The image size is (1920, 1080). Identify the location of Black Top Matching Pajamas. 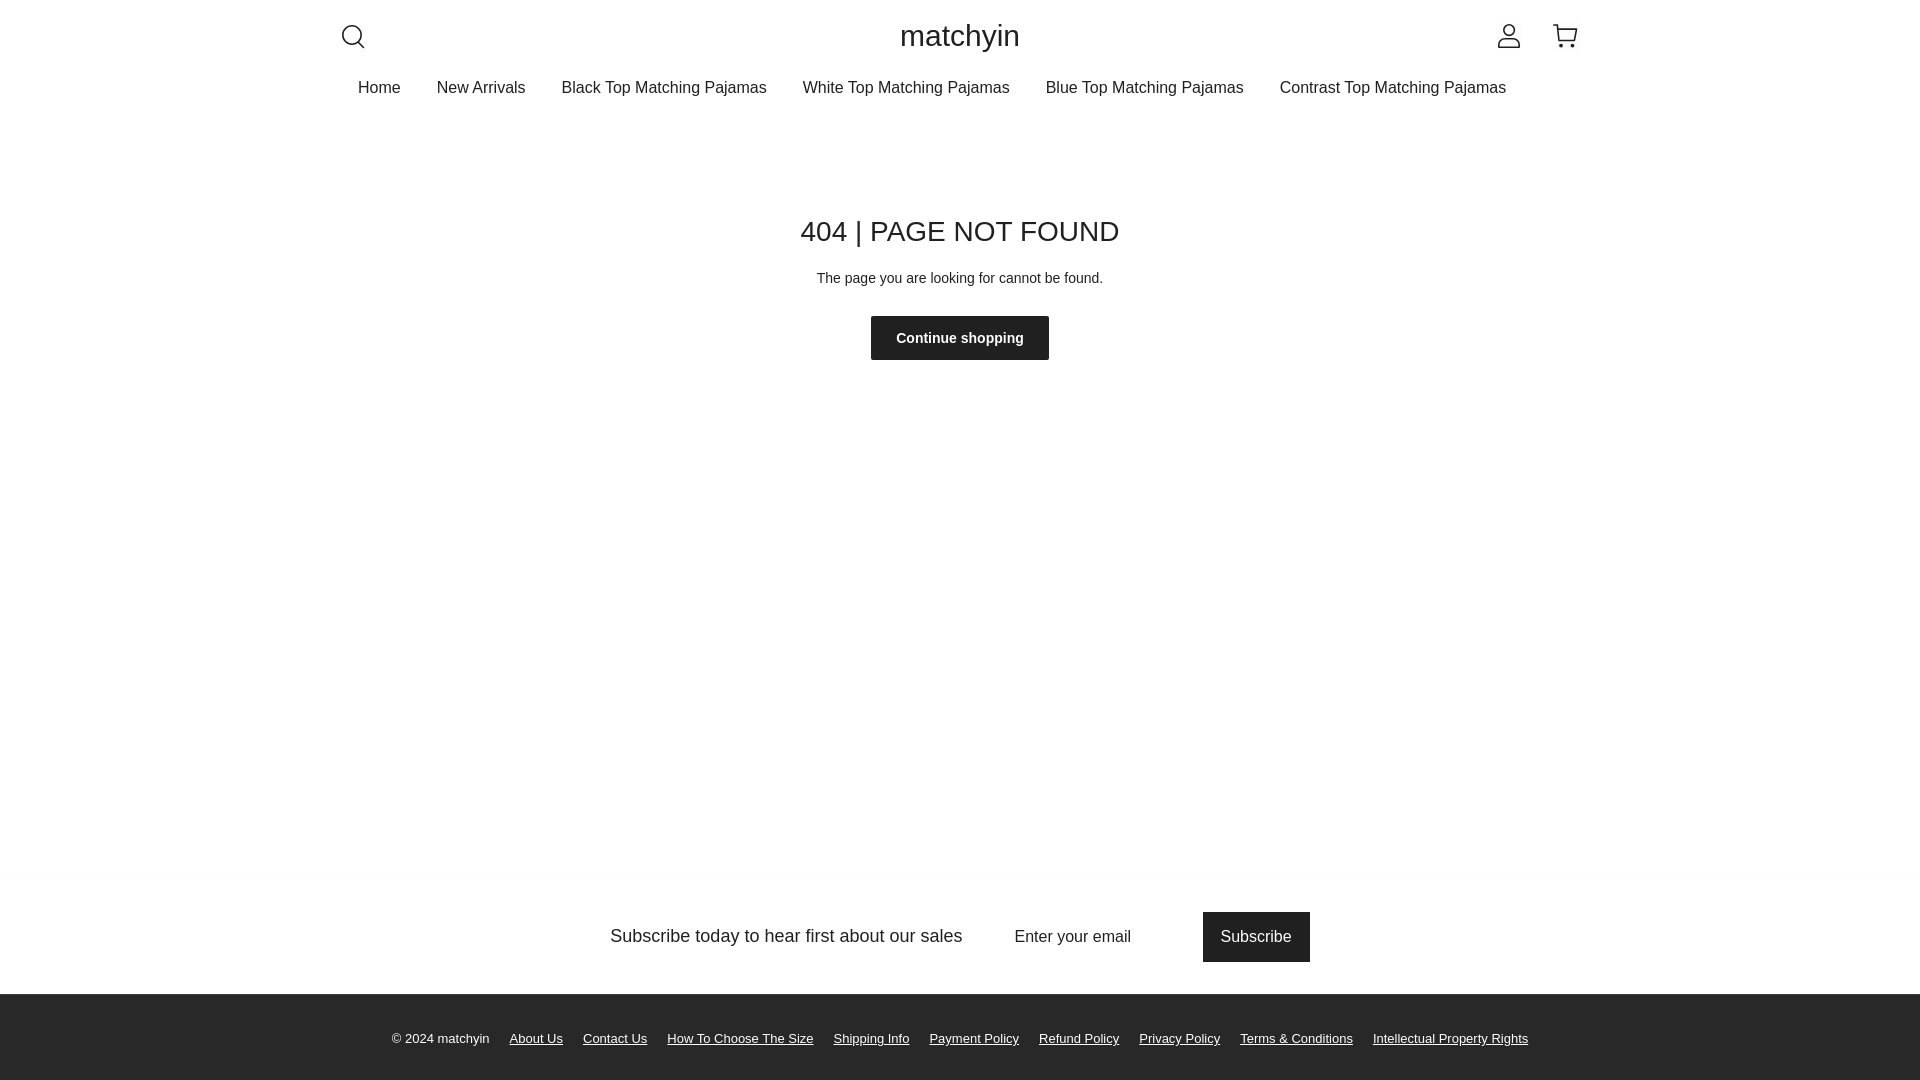
(664, 96).